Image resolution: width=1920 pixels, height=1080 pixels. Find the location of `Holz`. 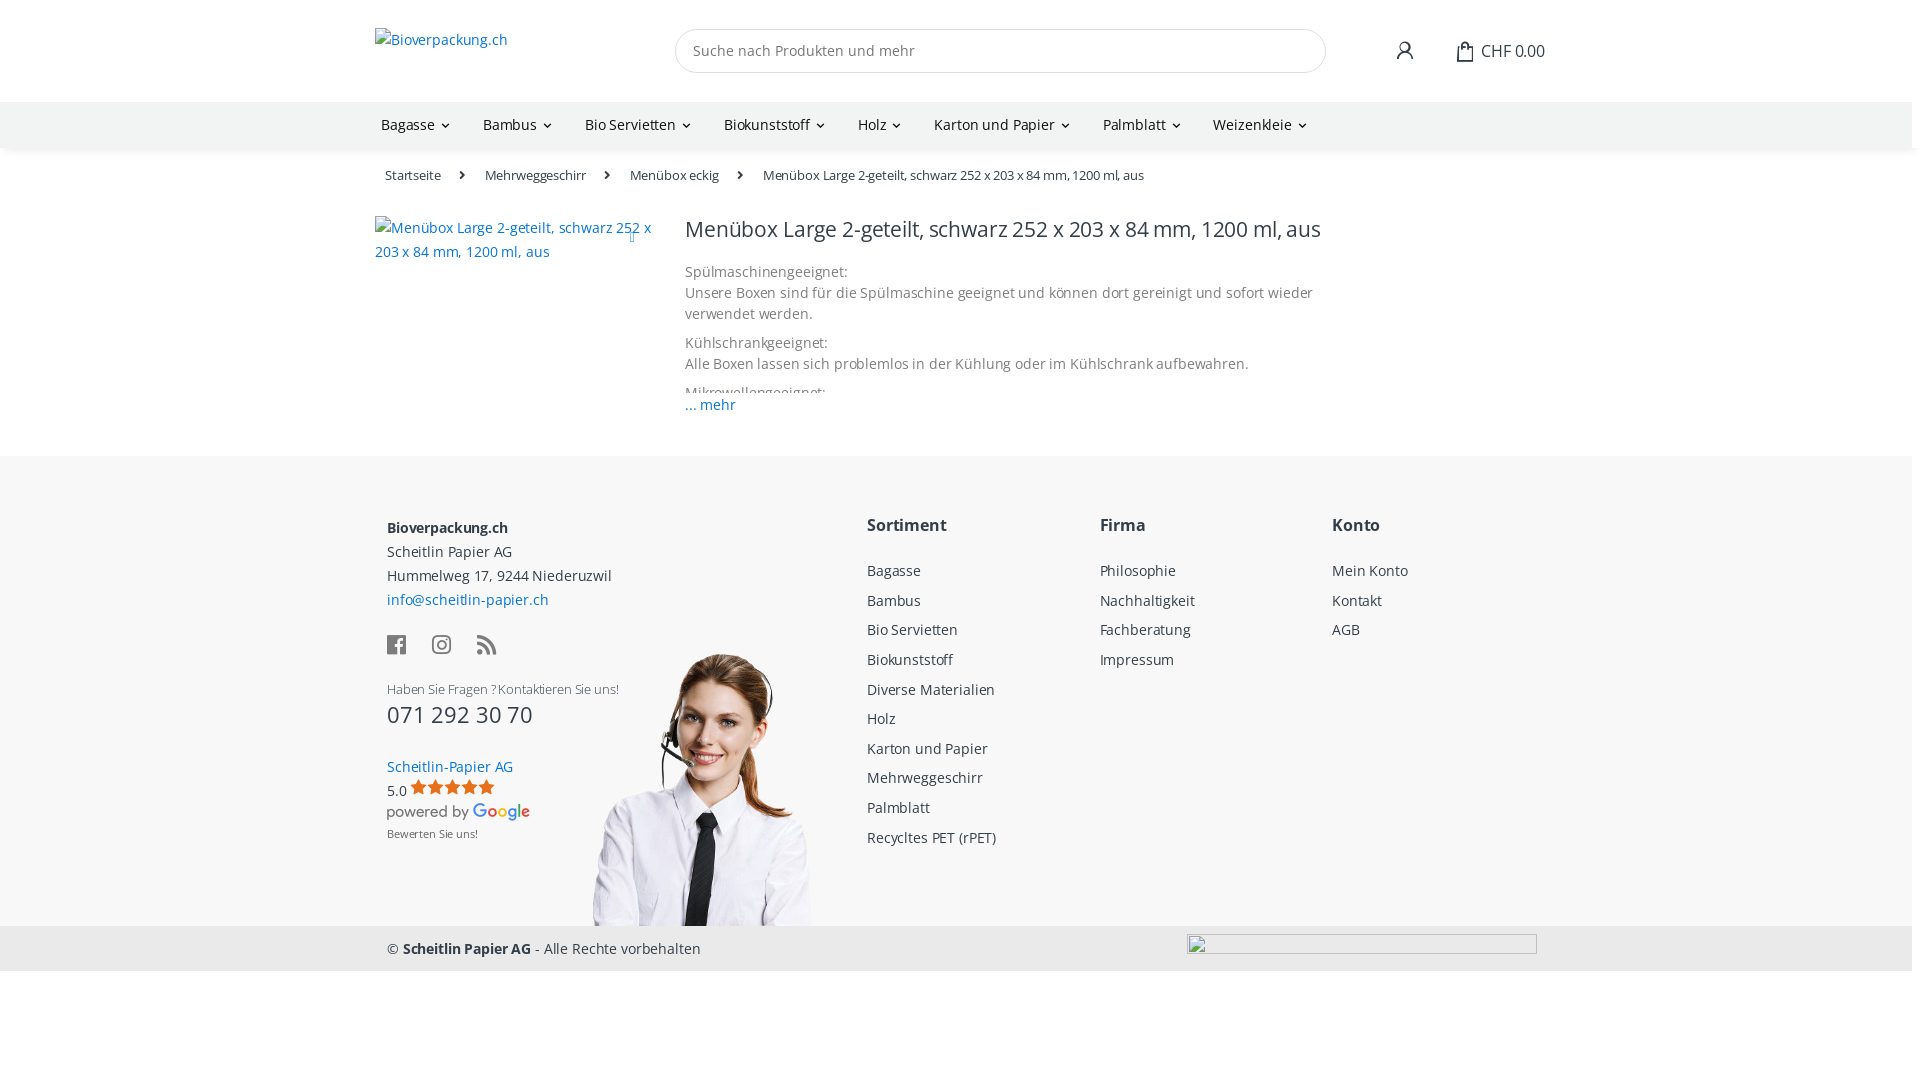

Holz is located at coordinates (882, 125).